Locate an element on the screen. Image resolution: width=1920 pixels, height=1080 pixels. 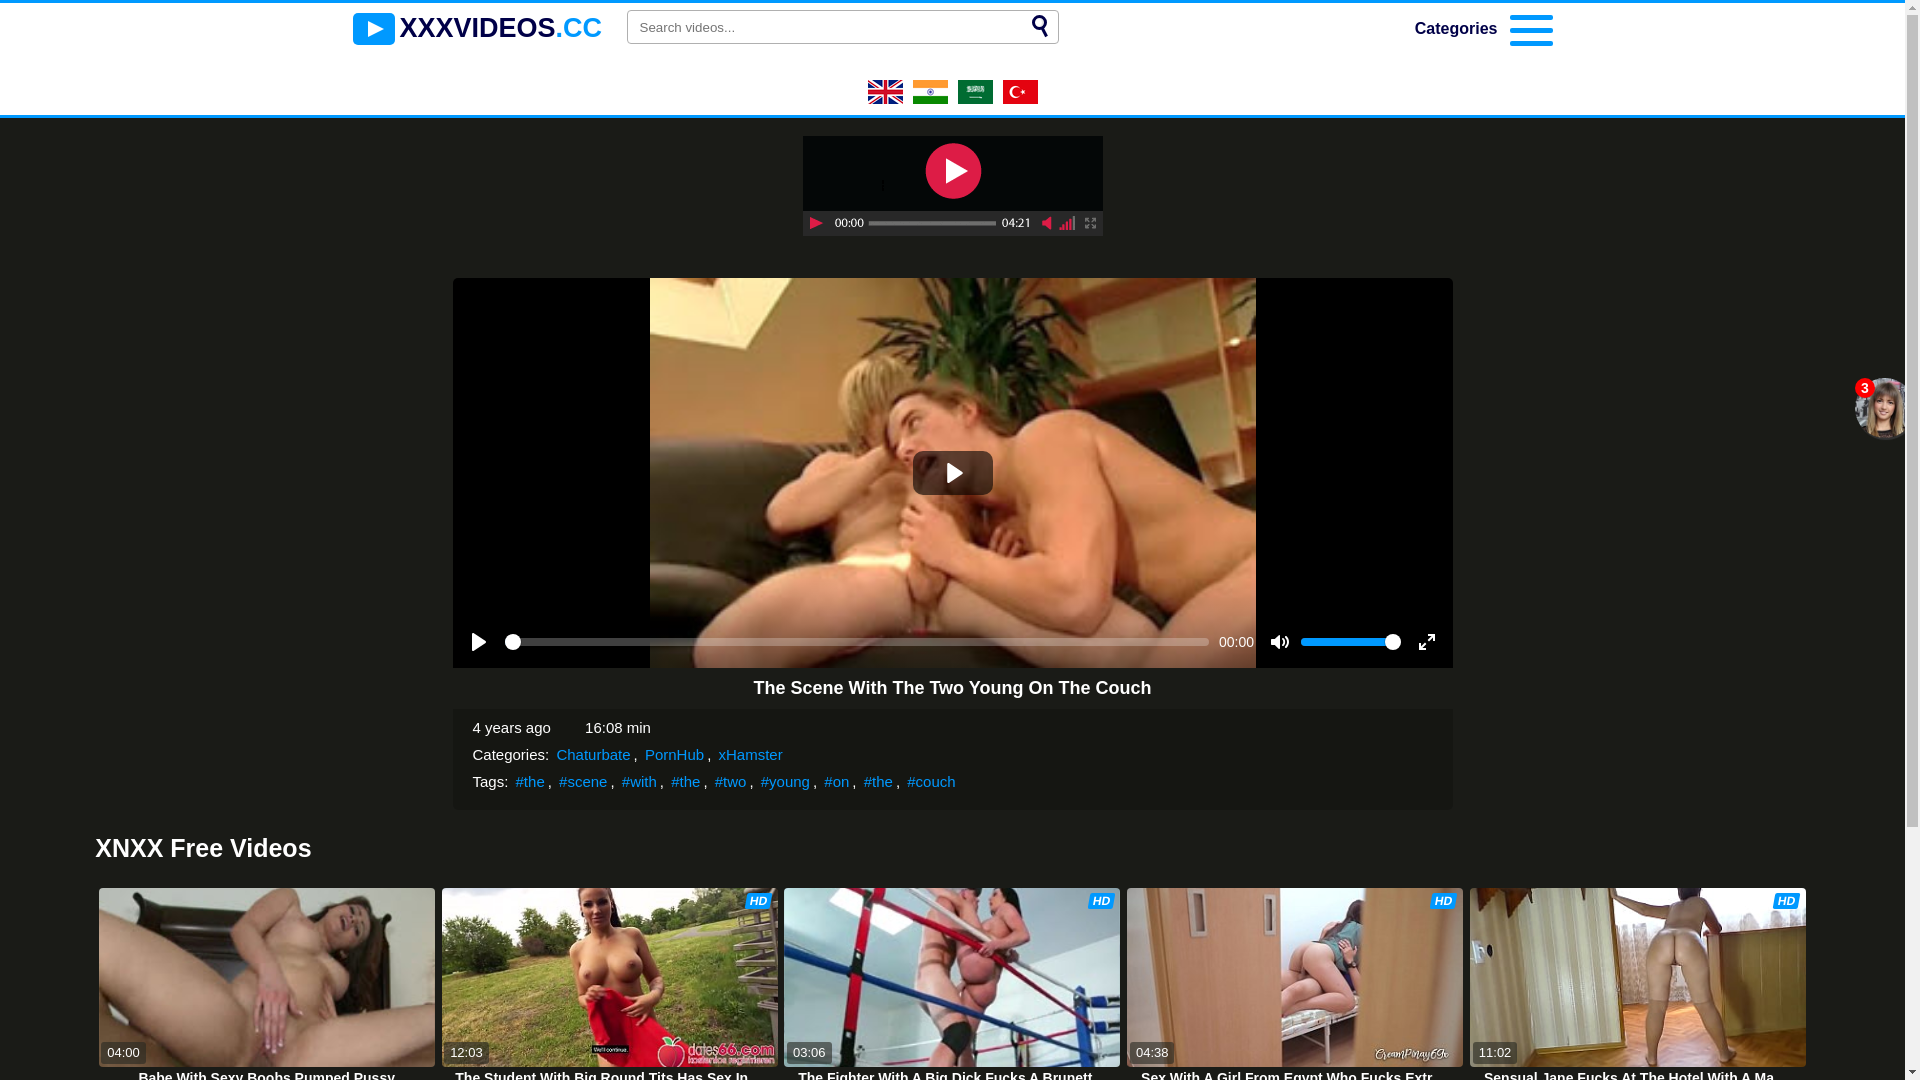
#couch is located at coordinates (931, 782).